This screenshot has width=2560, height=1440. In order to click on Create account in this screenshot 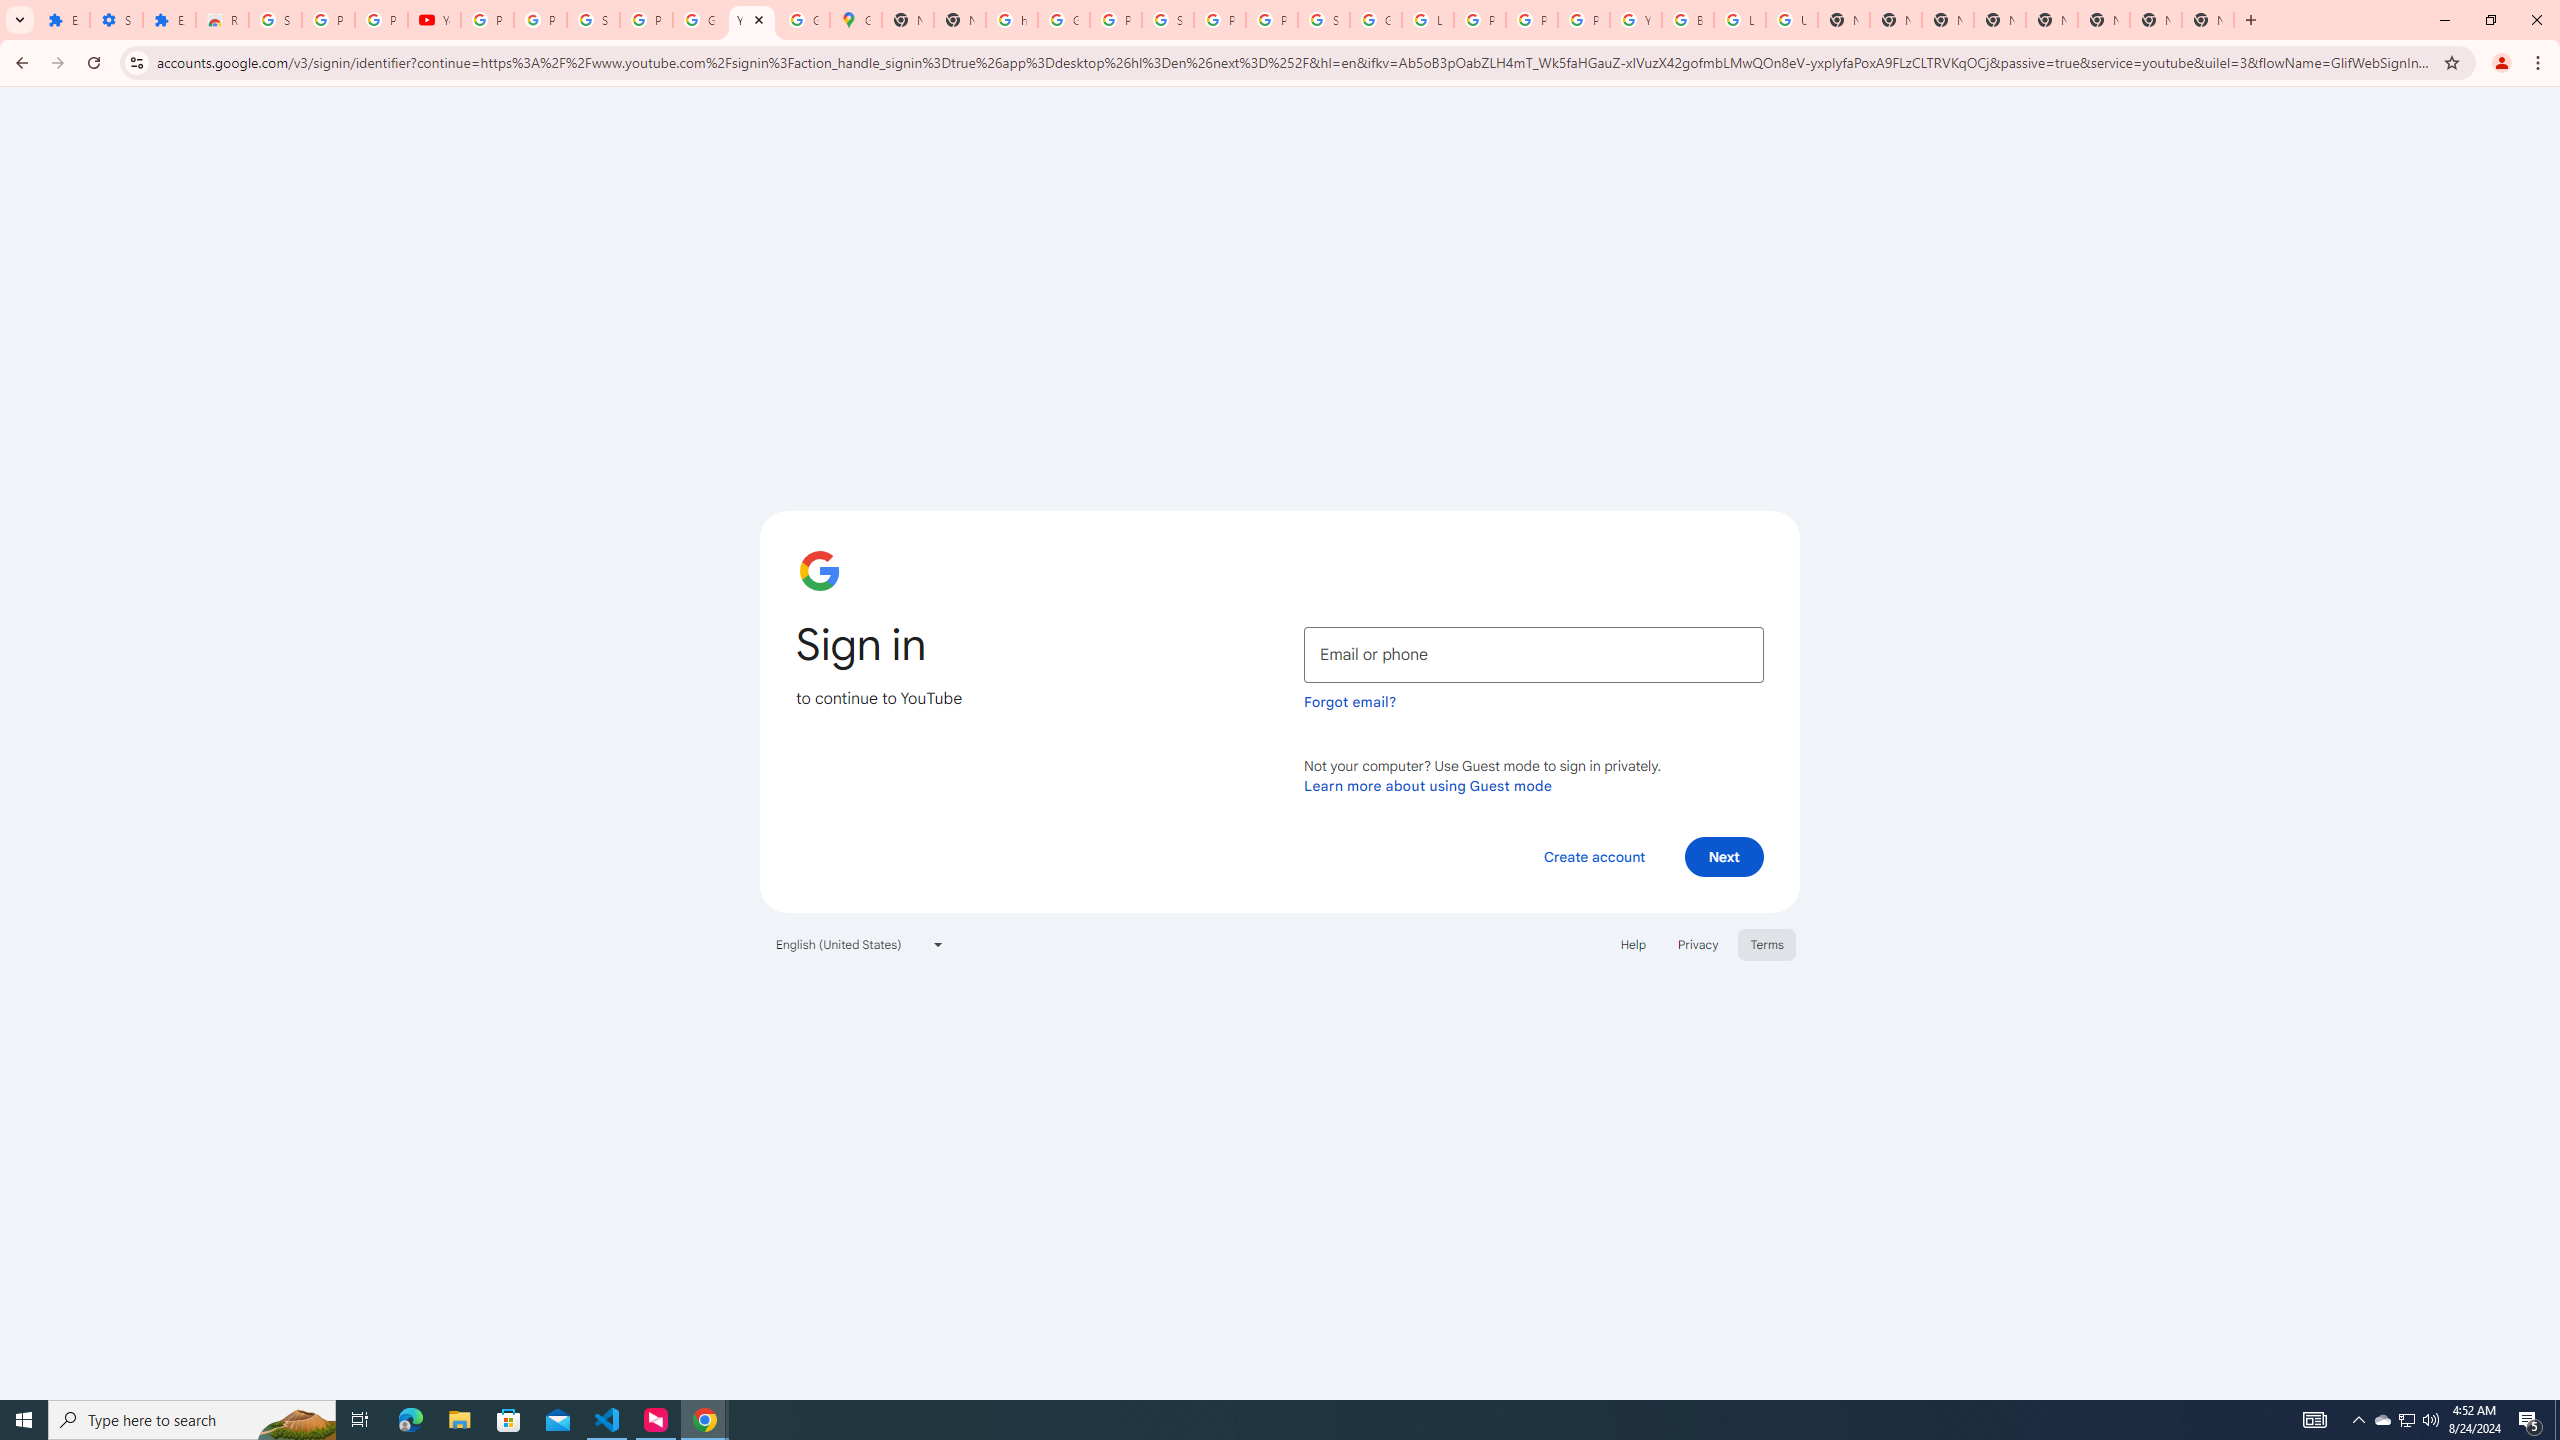, I will do `click(1593, 856)`.